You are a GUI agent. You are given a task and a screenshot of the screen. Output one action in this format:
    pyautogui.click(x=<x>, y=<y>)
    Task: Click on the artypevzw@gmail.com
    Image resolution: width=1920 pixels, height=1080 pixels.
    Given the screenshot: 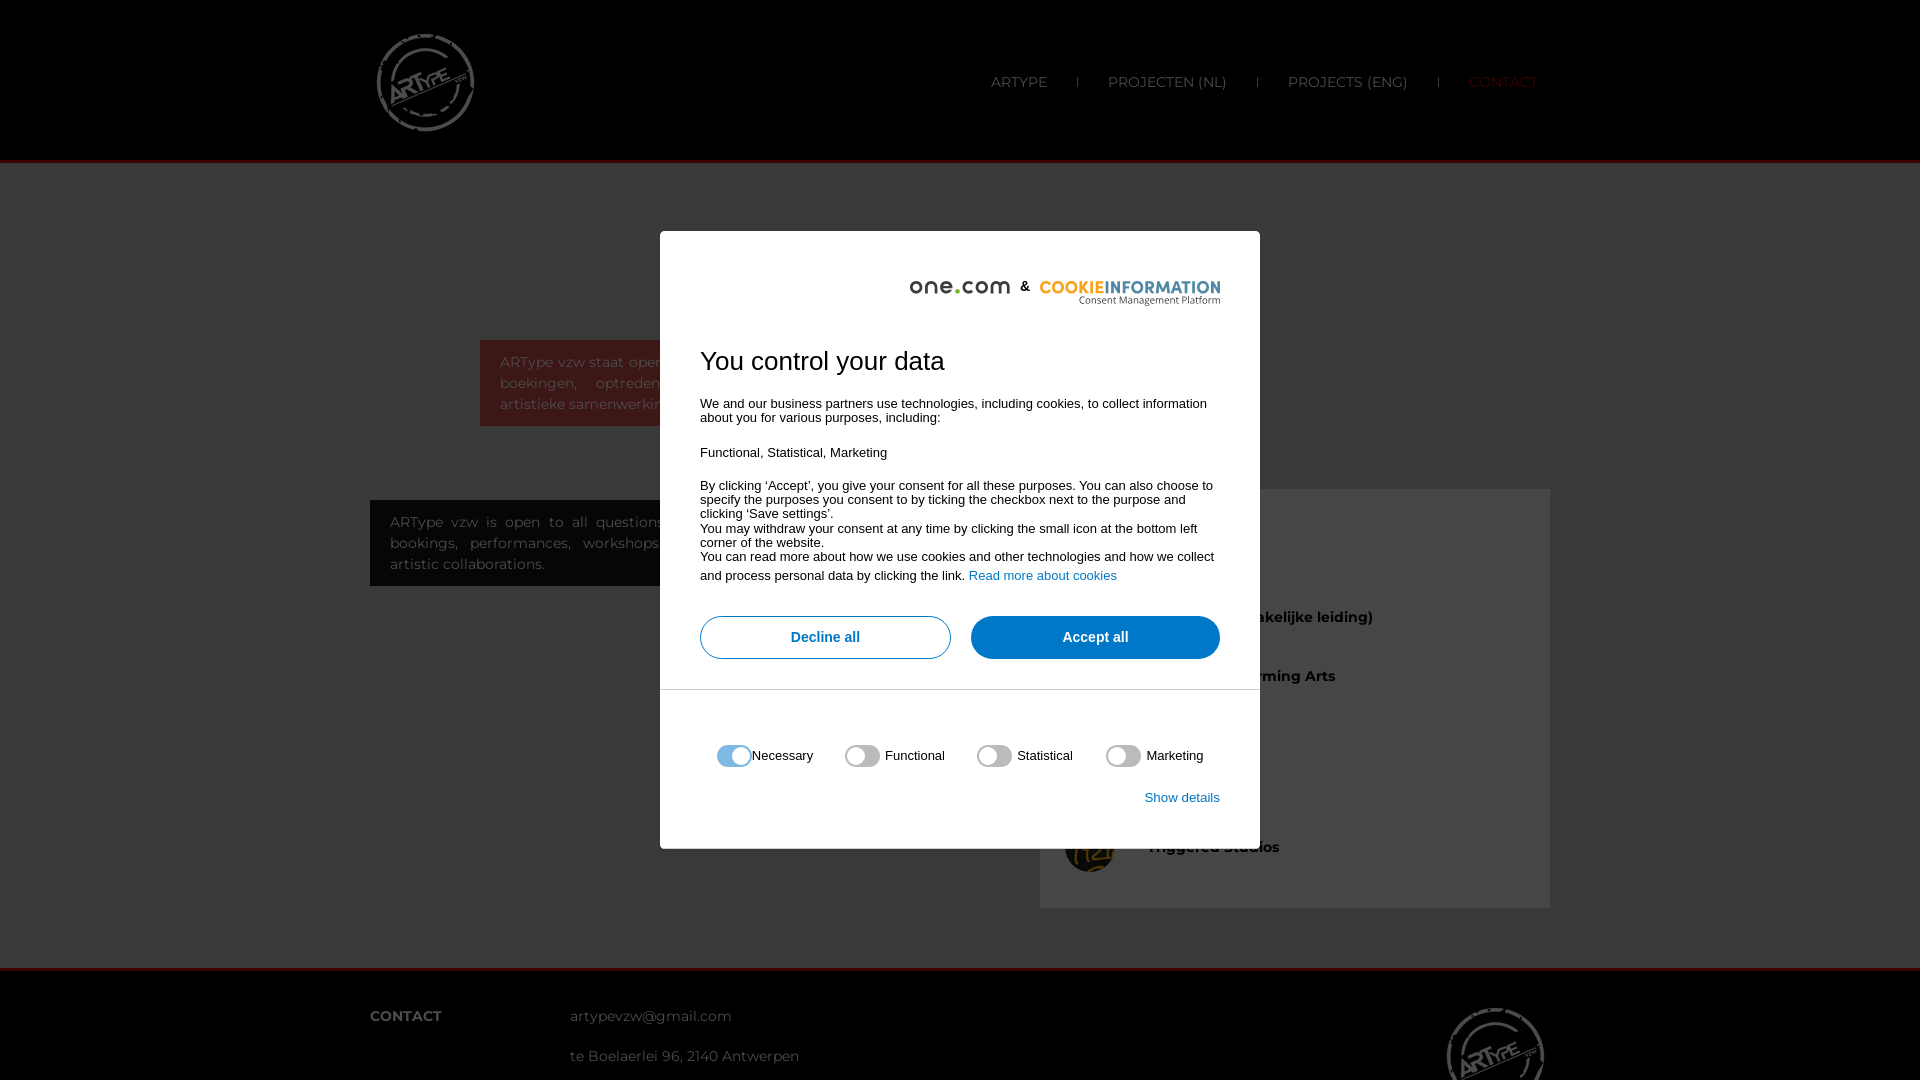 What is the action you would take?
    pyautogui.click(x=651, y=1016)
    